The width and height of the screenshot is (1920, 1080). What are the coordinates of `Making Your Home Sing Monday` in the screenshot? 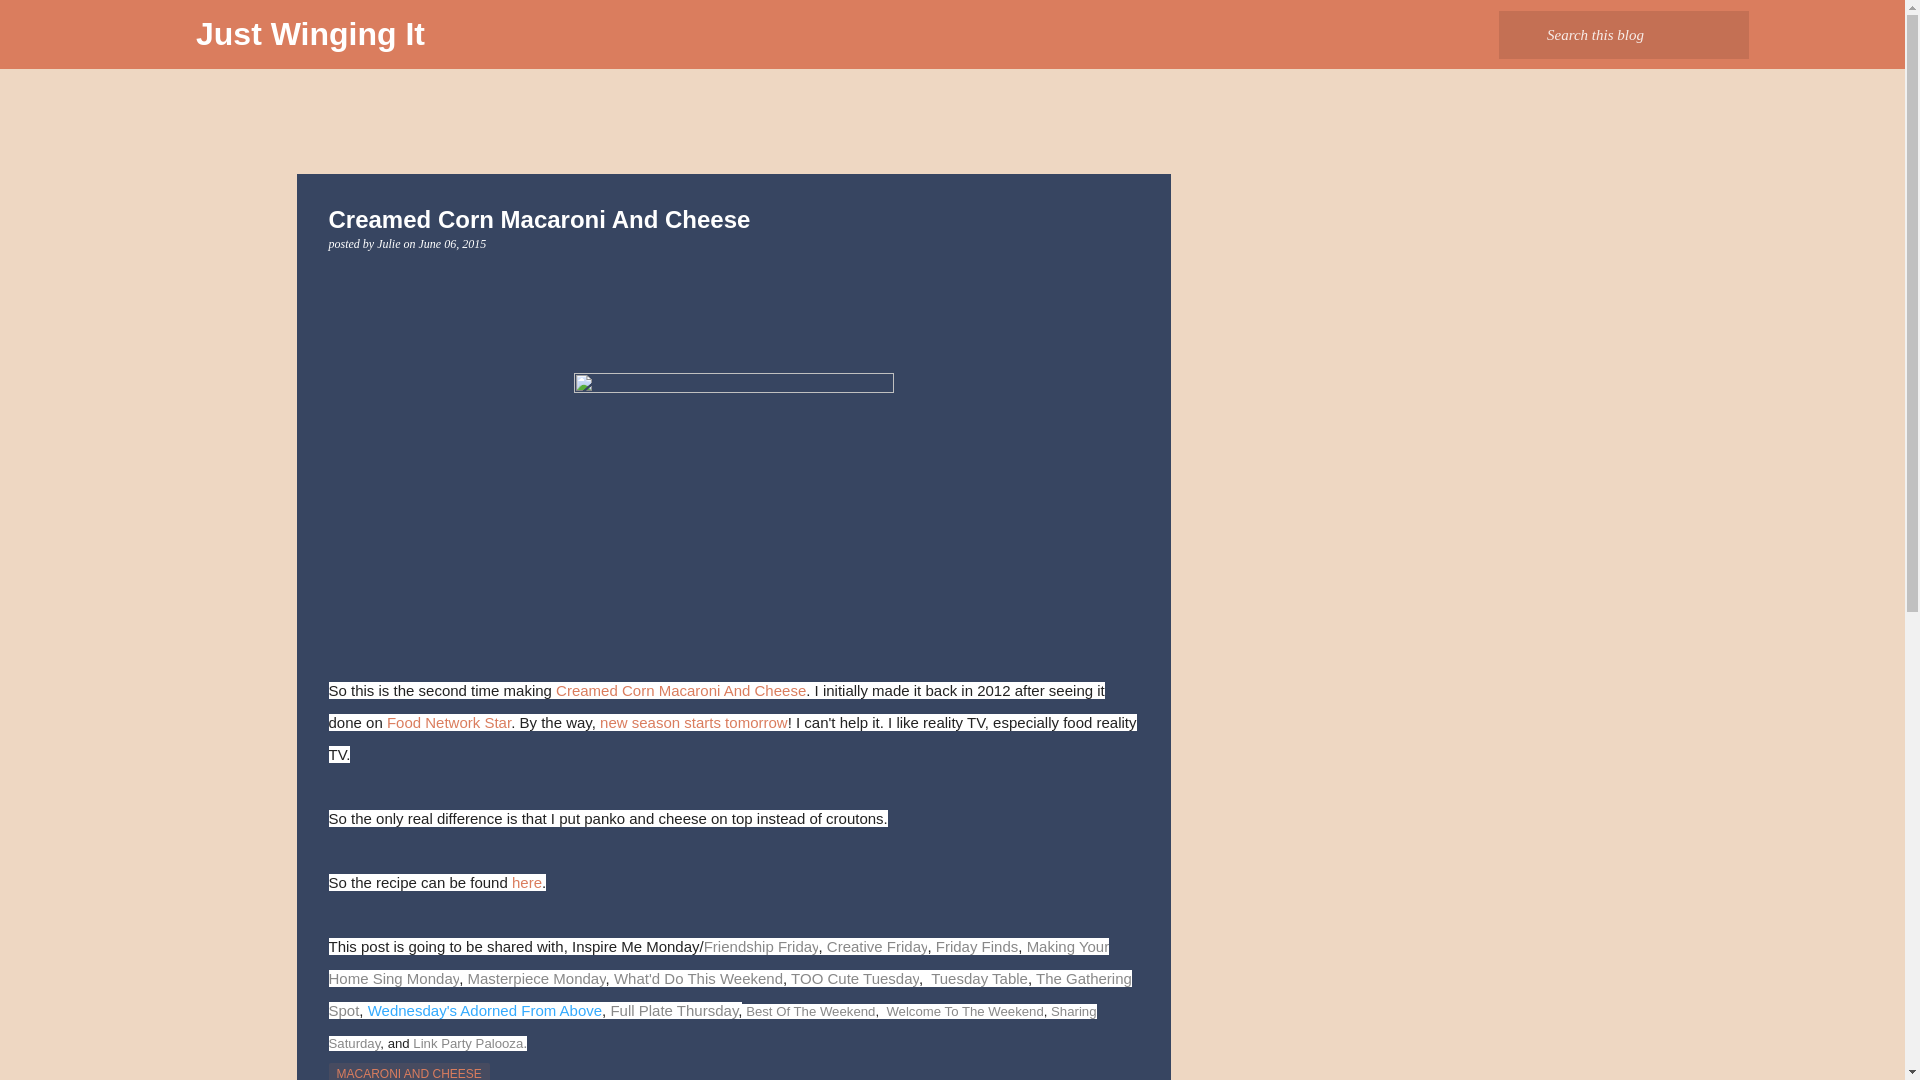 It's located at (718, 962).